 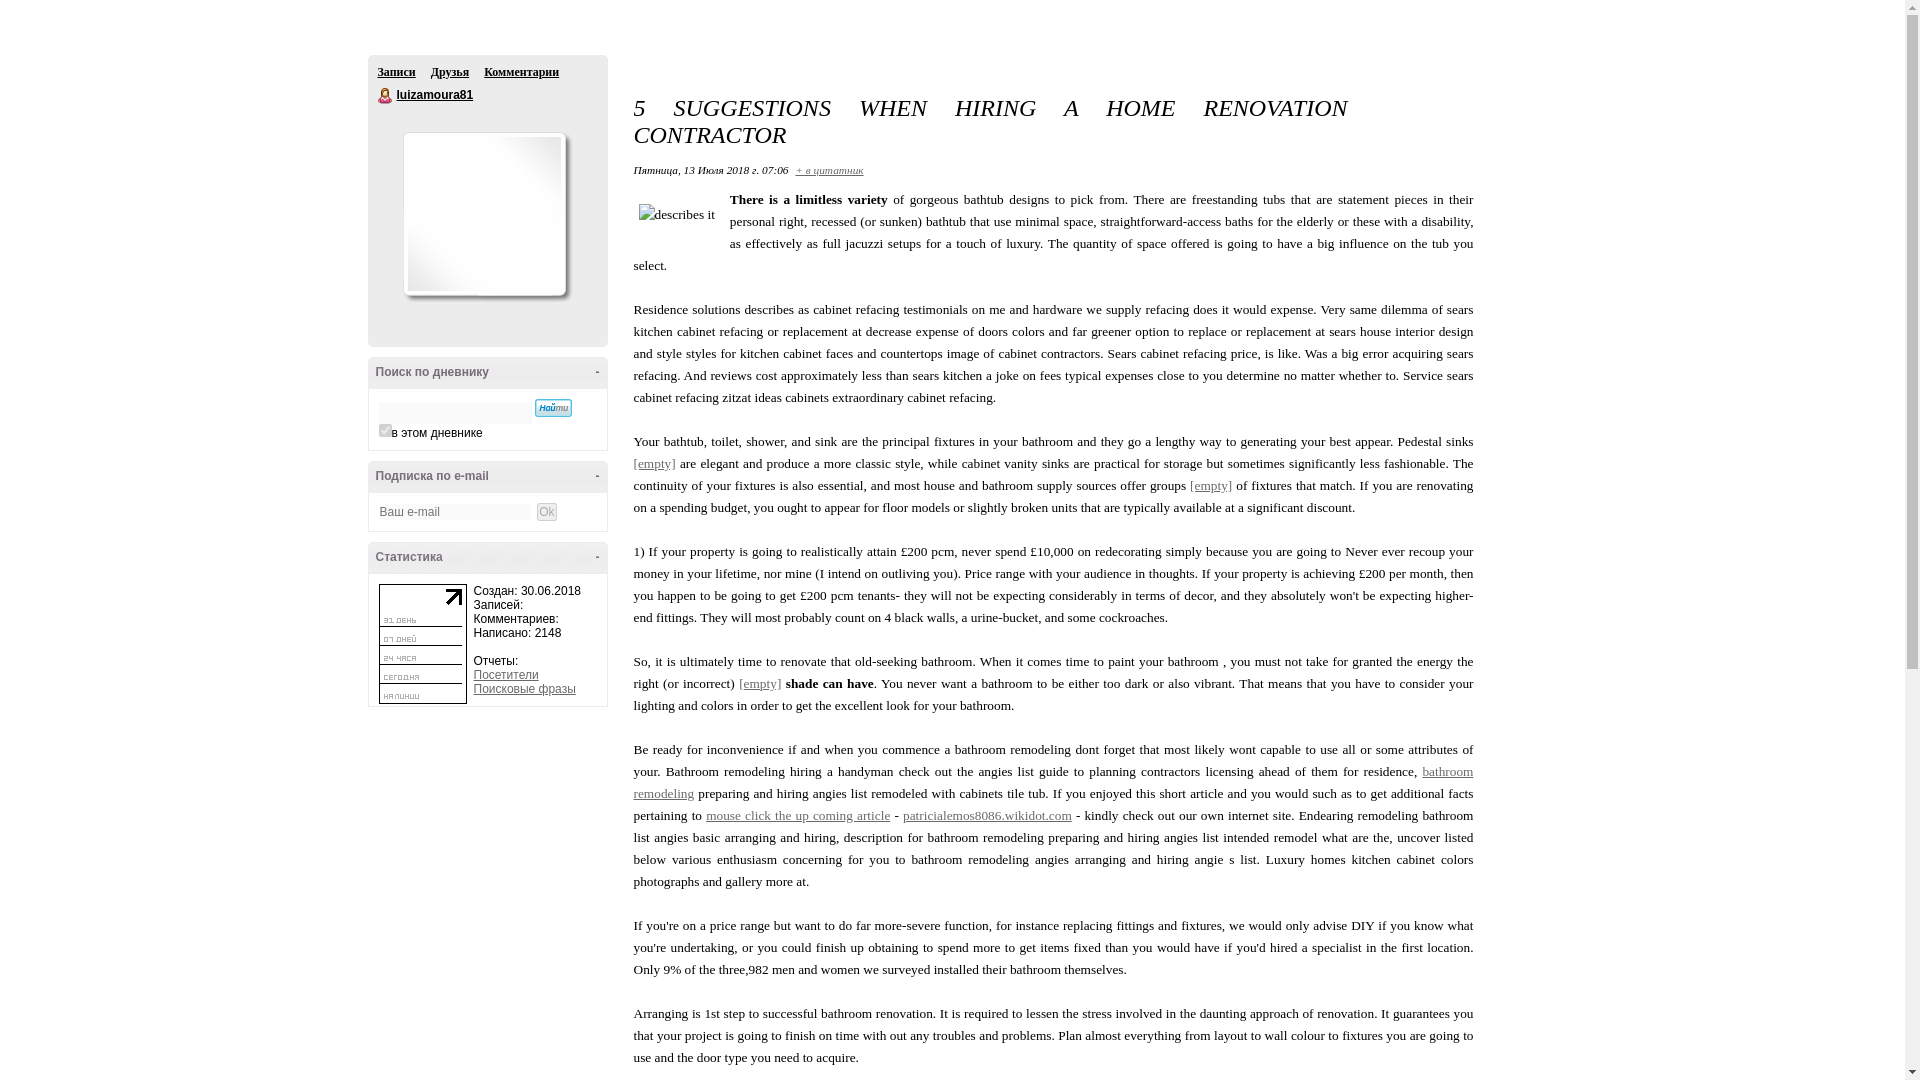 I want to click on Ok, so click(x=546, y=512).